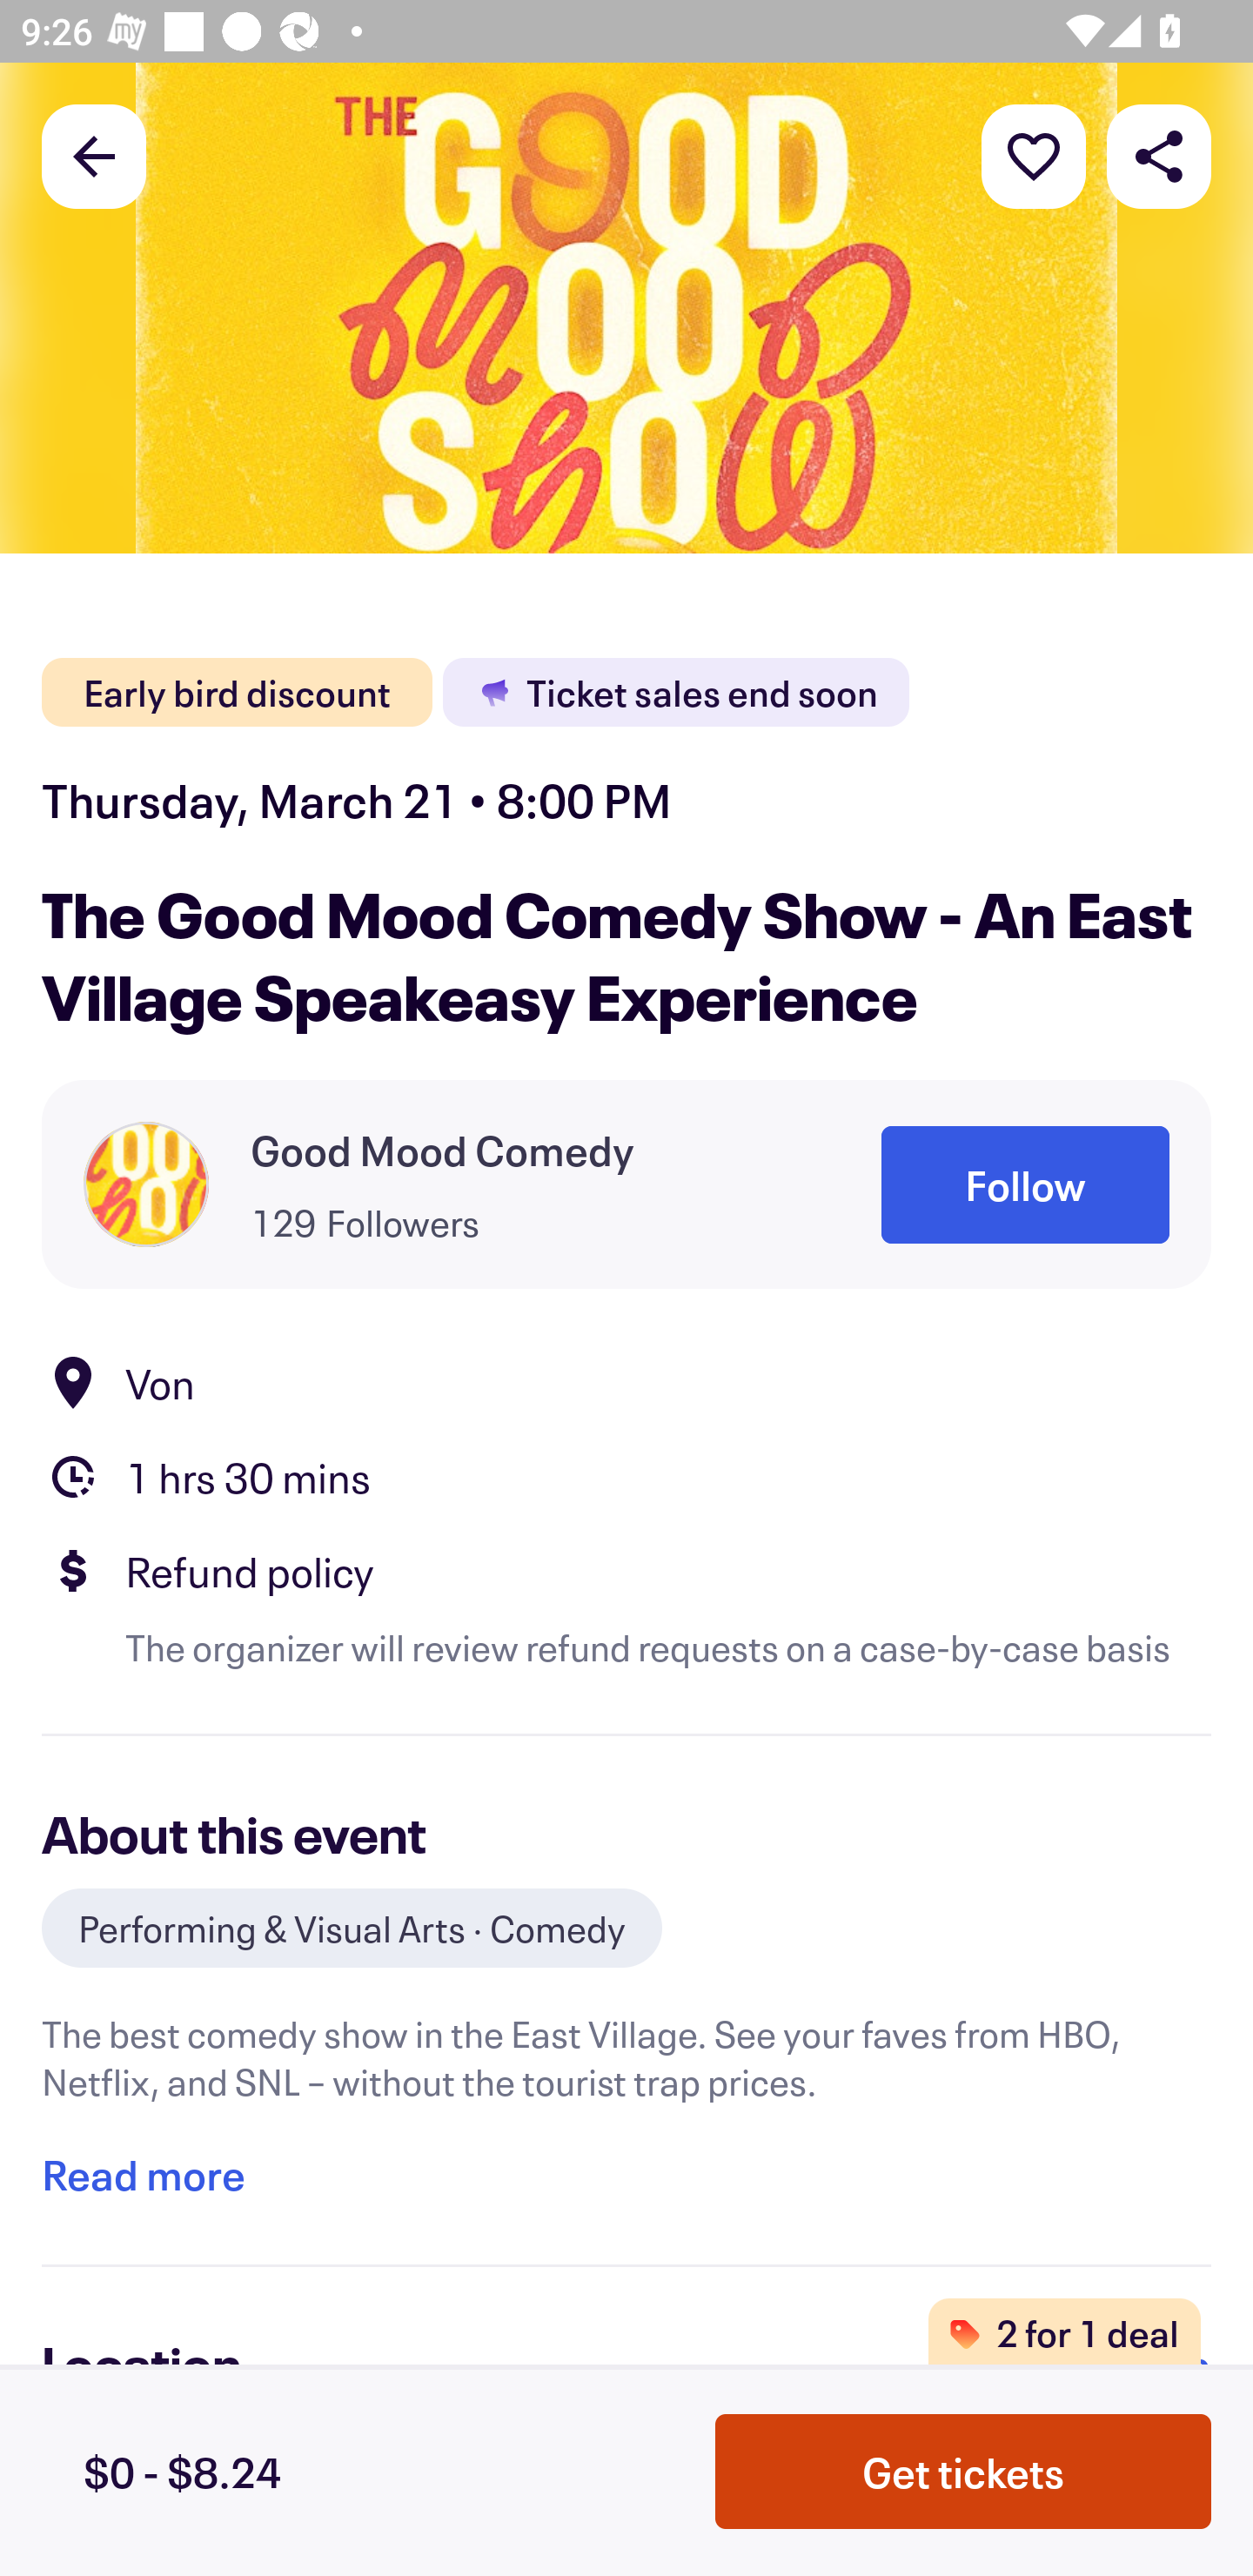  I want to click on Organizer profile picture, so click(146, 1184).